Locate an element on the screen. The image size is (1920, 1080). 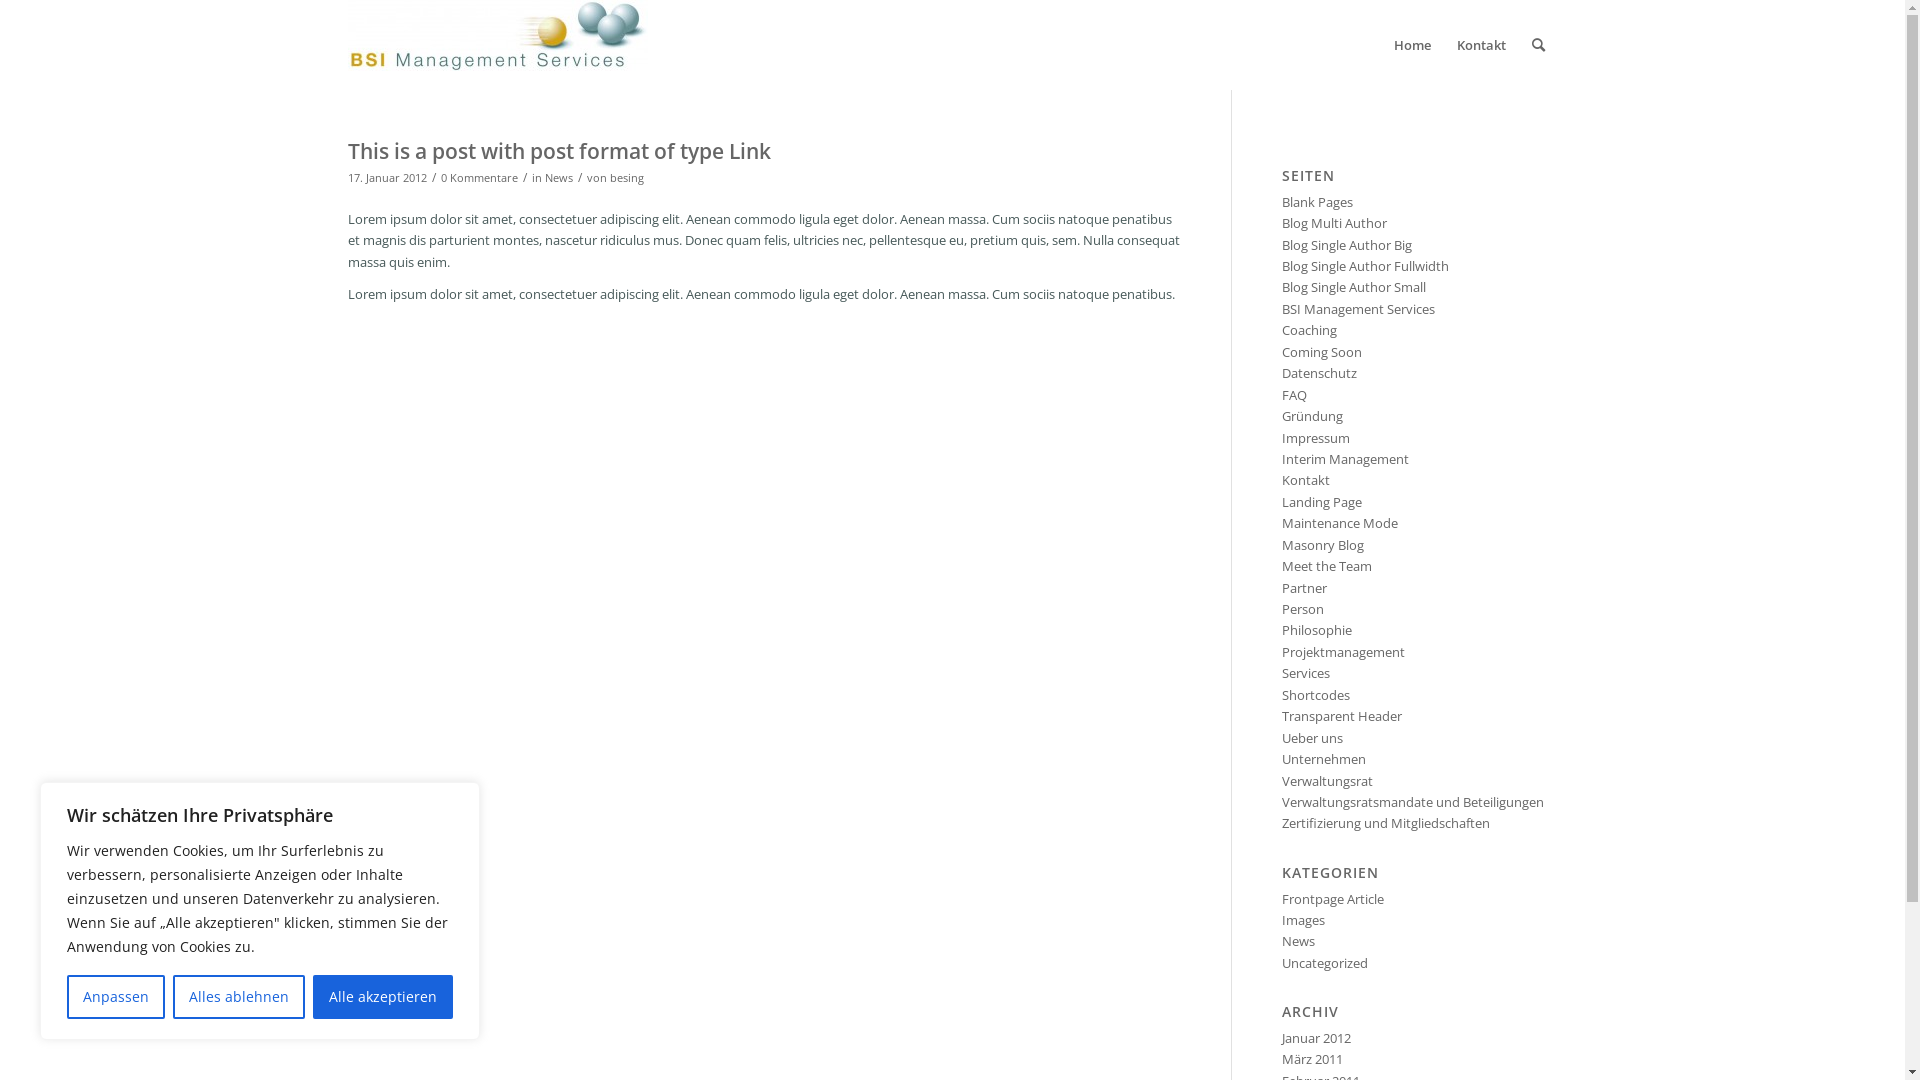
BSI Management Services is located at coordinates (1358, 309).